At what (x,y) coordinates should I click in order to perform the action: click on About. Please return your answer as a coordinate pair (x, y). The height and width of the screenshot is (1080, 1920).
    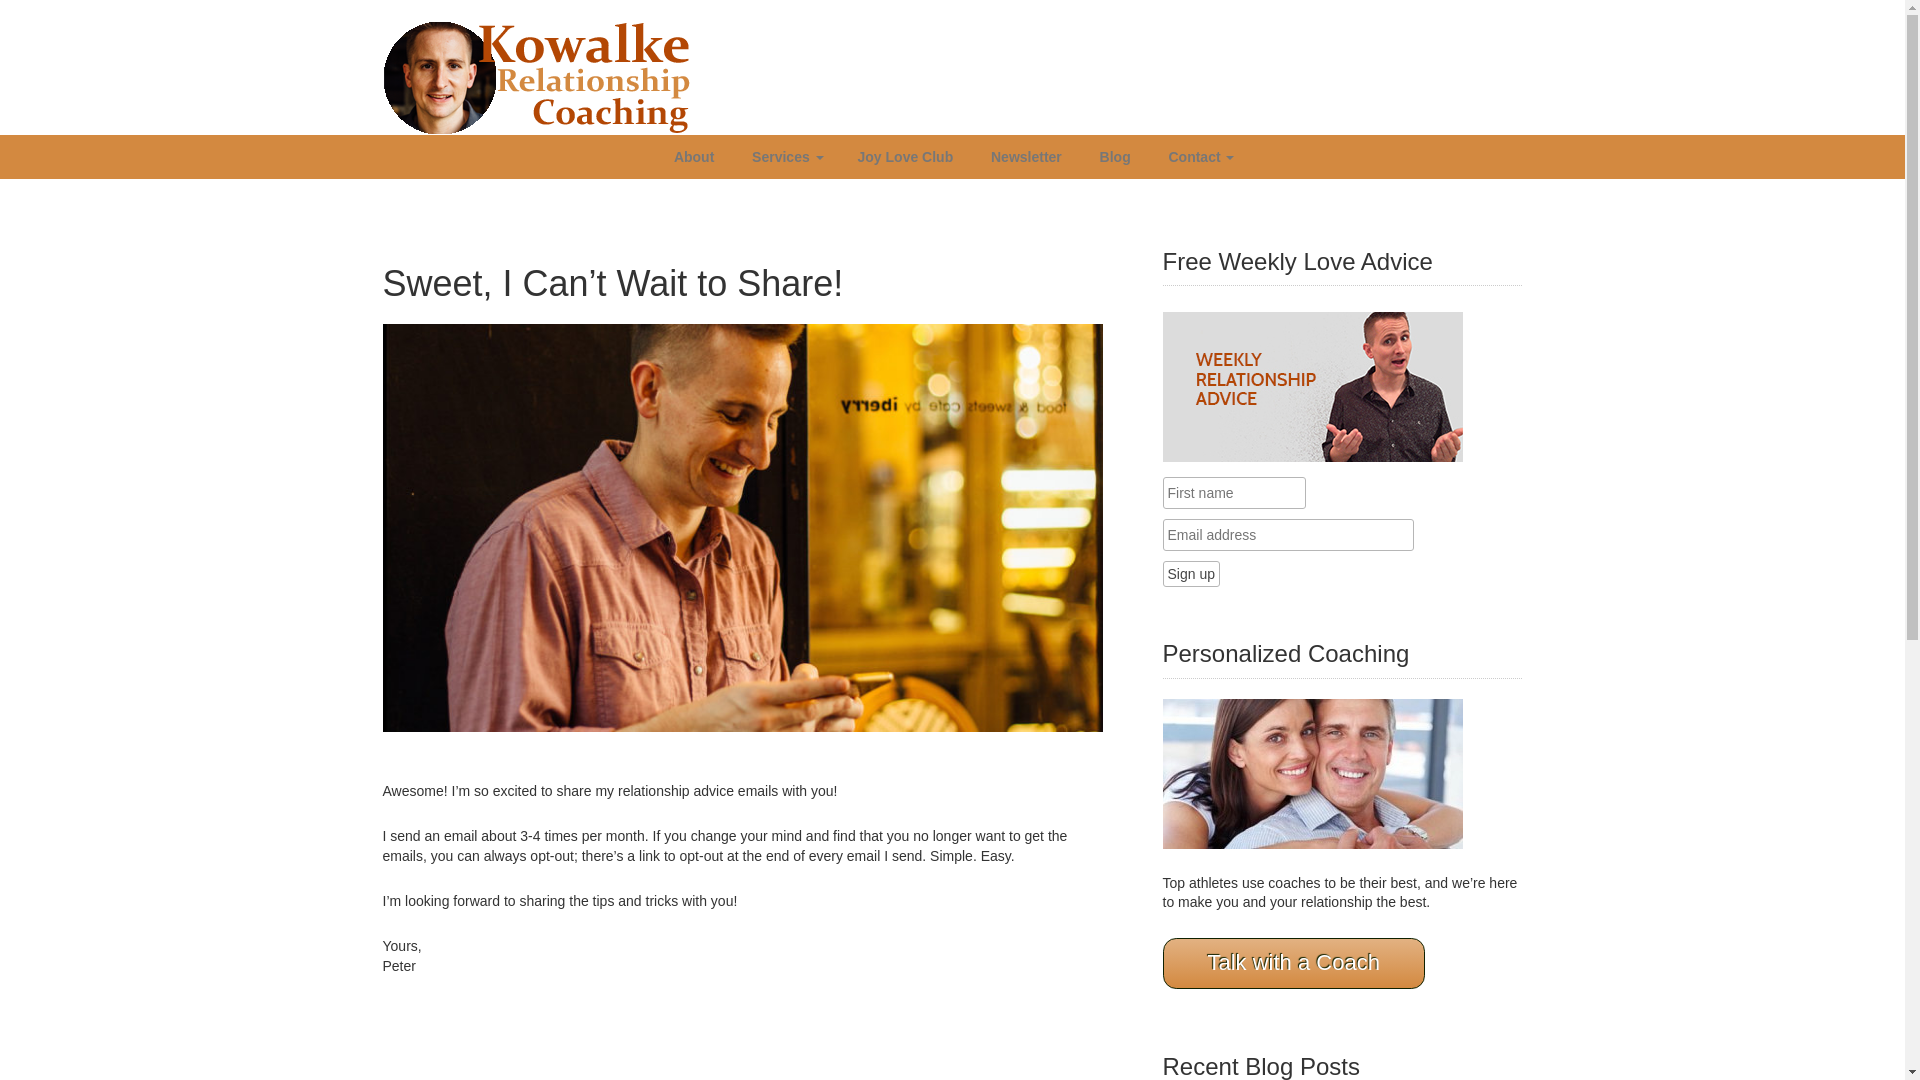
    Looking at the image, I should click on (692, 157).